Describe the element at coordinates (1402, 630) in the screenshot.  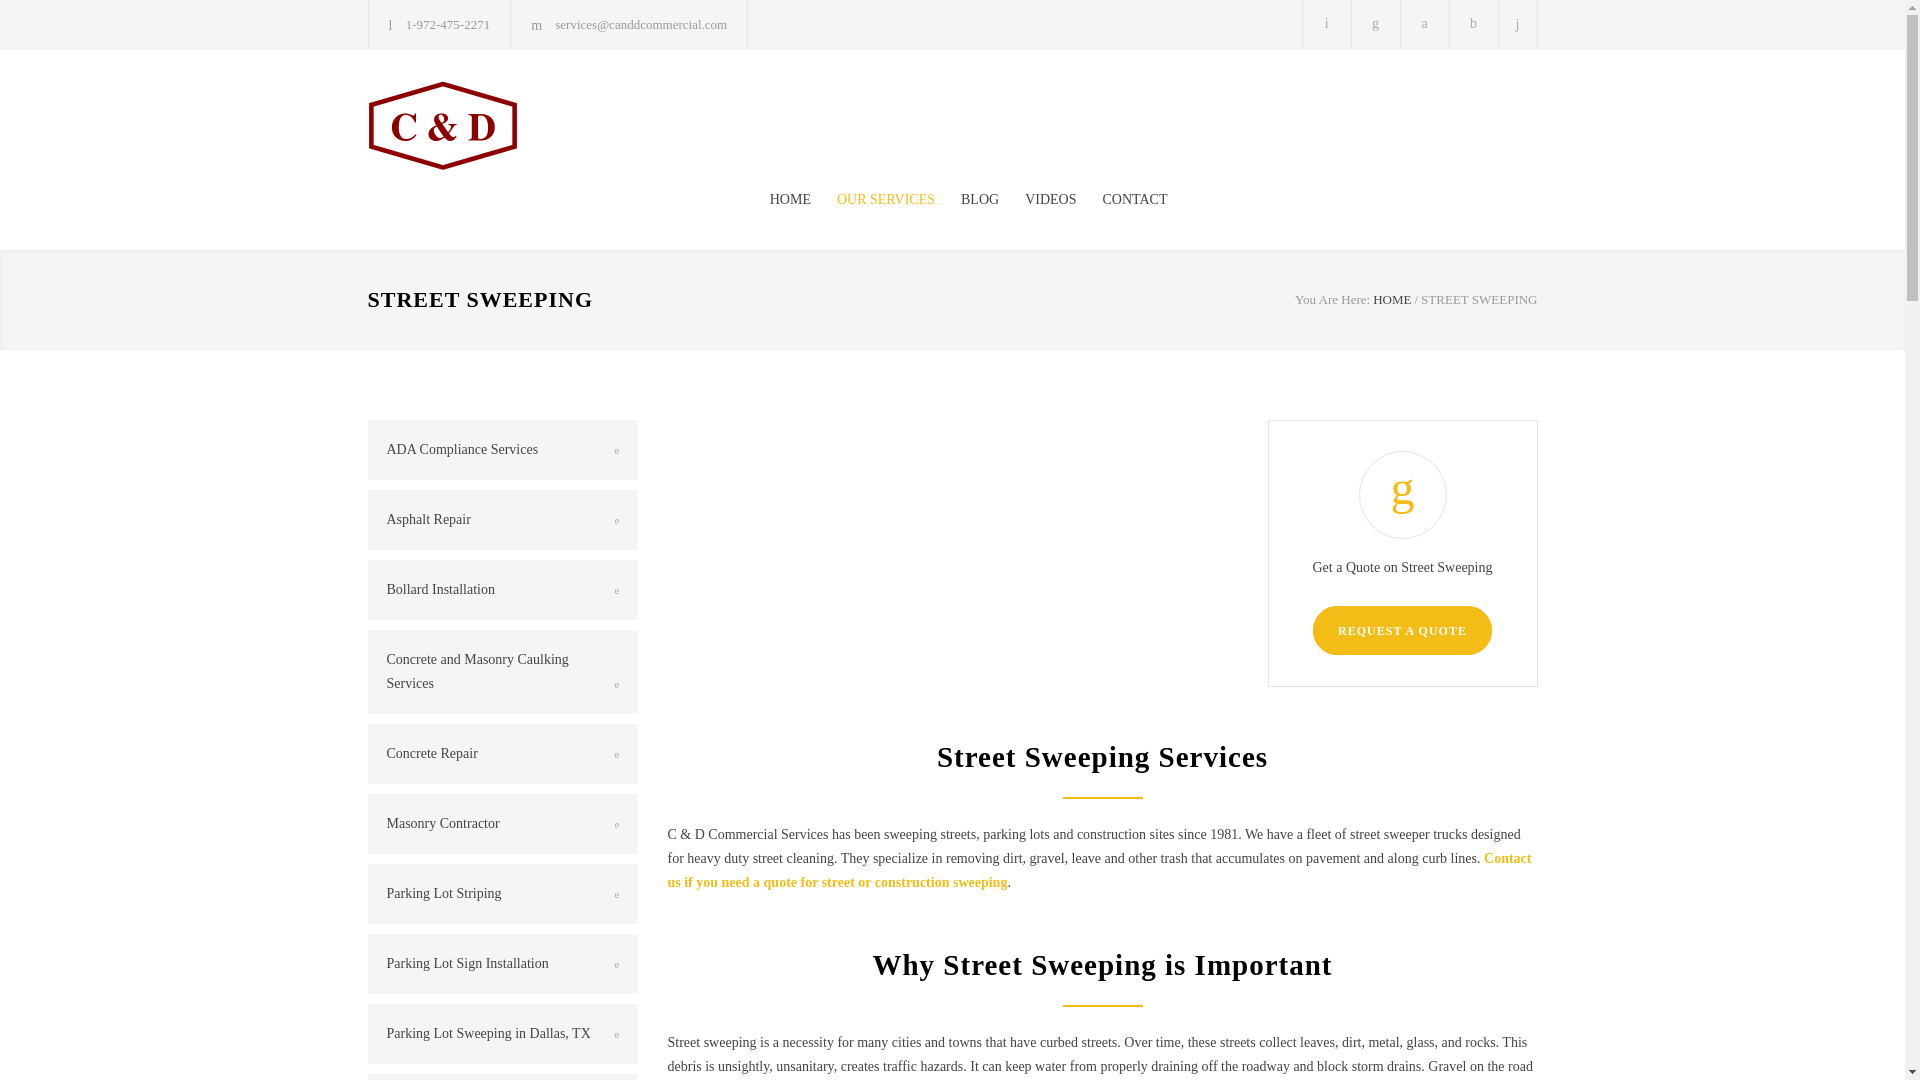
I see `REQUEST A QUOTE` at that location.